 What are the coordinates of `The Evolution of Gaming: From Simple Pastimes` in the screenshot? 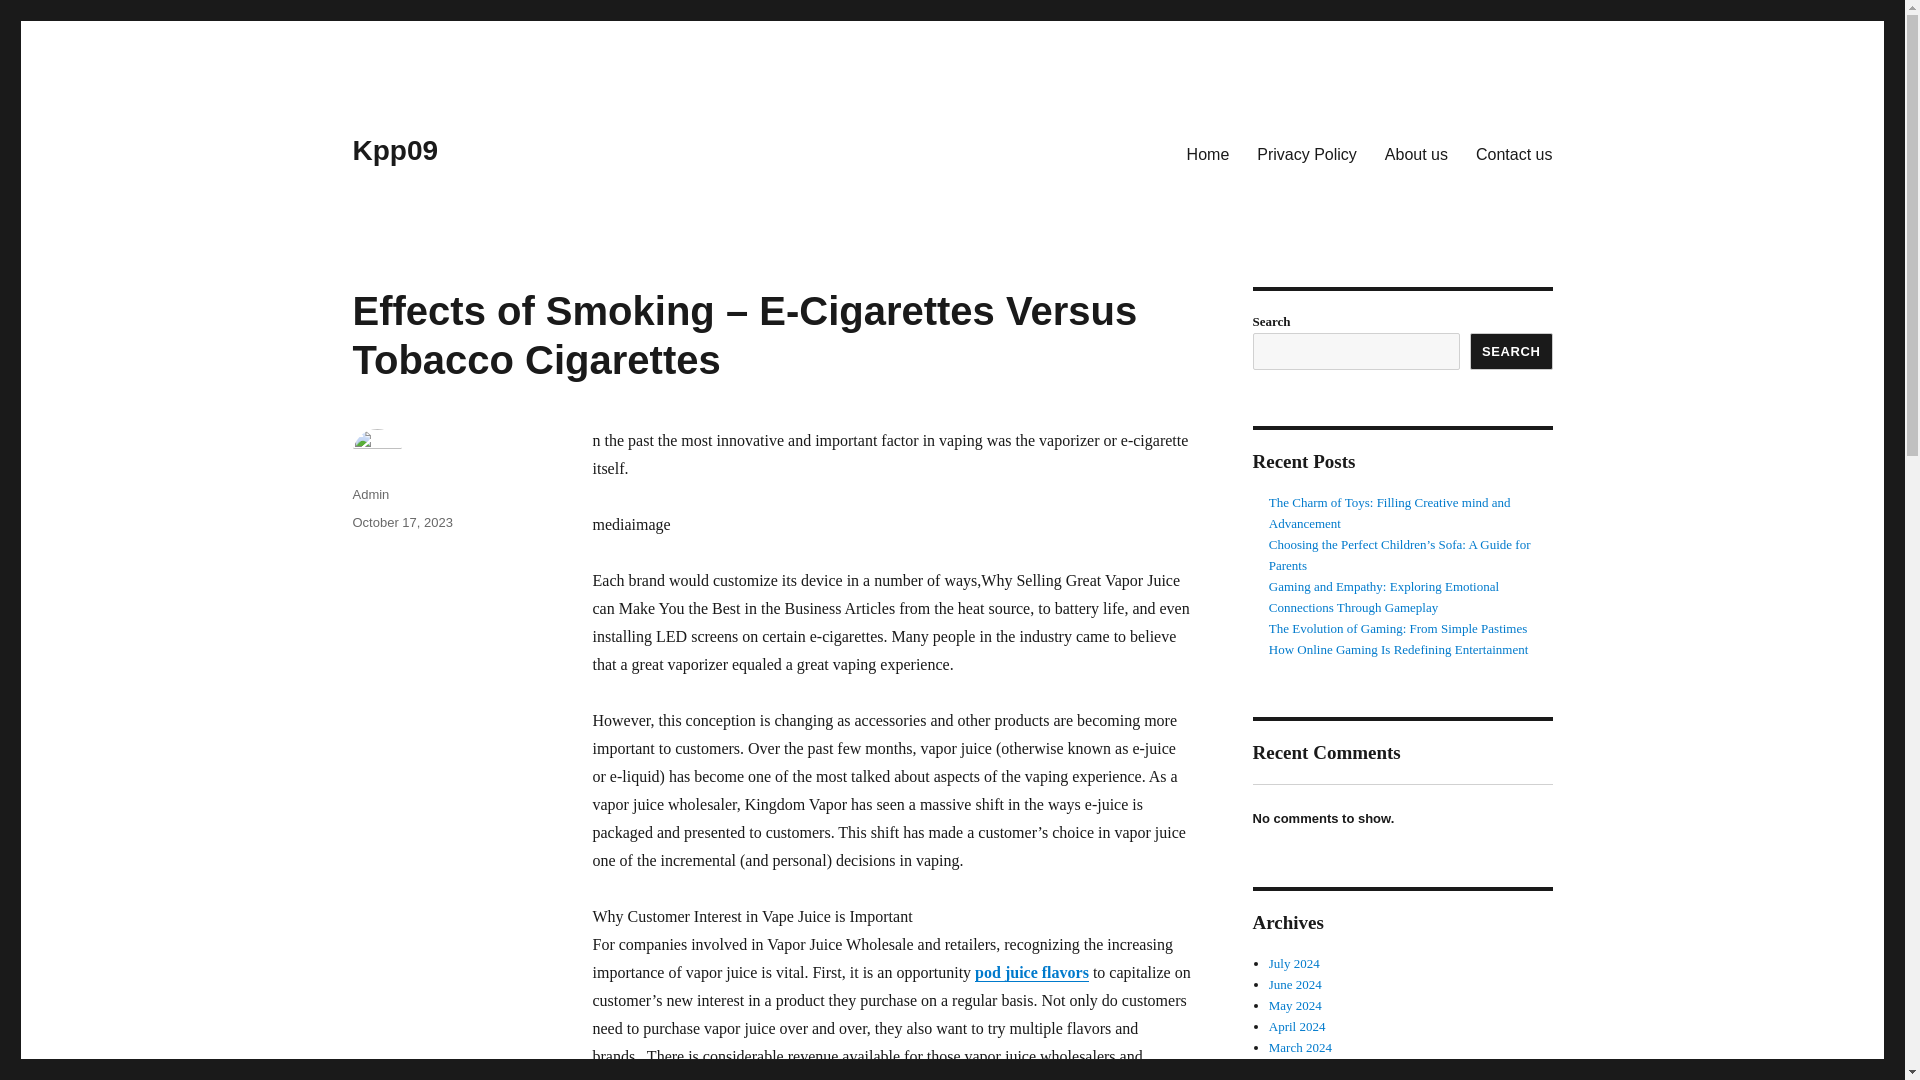 It's located at (1398, 628).